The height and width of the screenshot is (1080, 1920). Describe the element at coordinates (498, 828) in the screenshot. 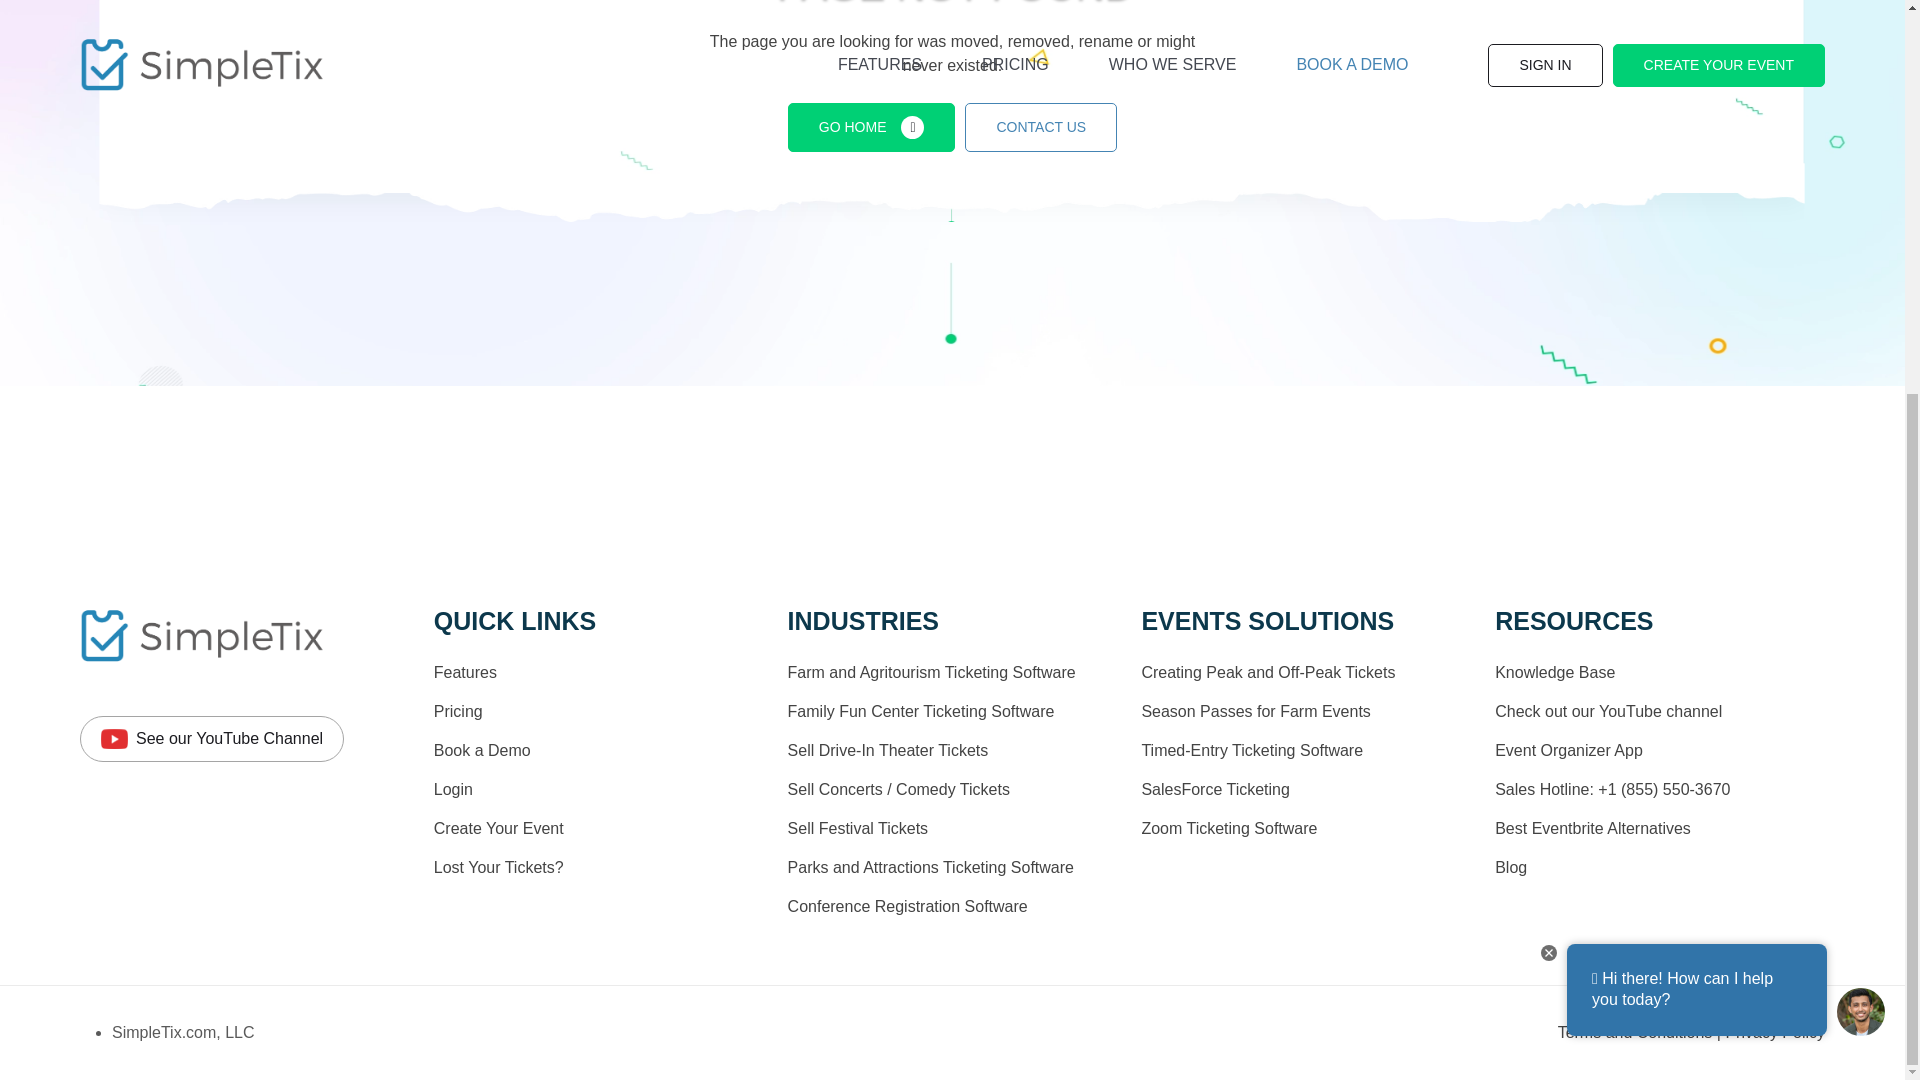

I see `Create Your Event` at that location.